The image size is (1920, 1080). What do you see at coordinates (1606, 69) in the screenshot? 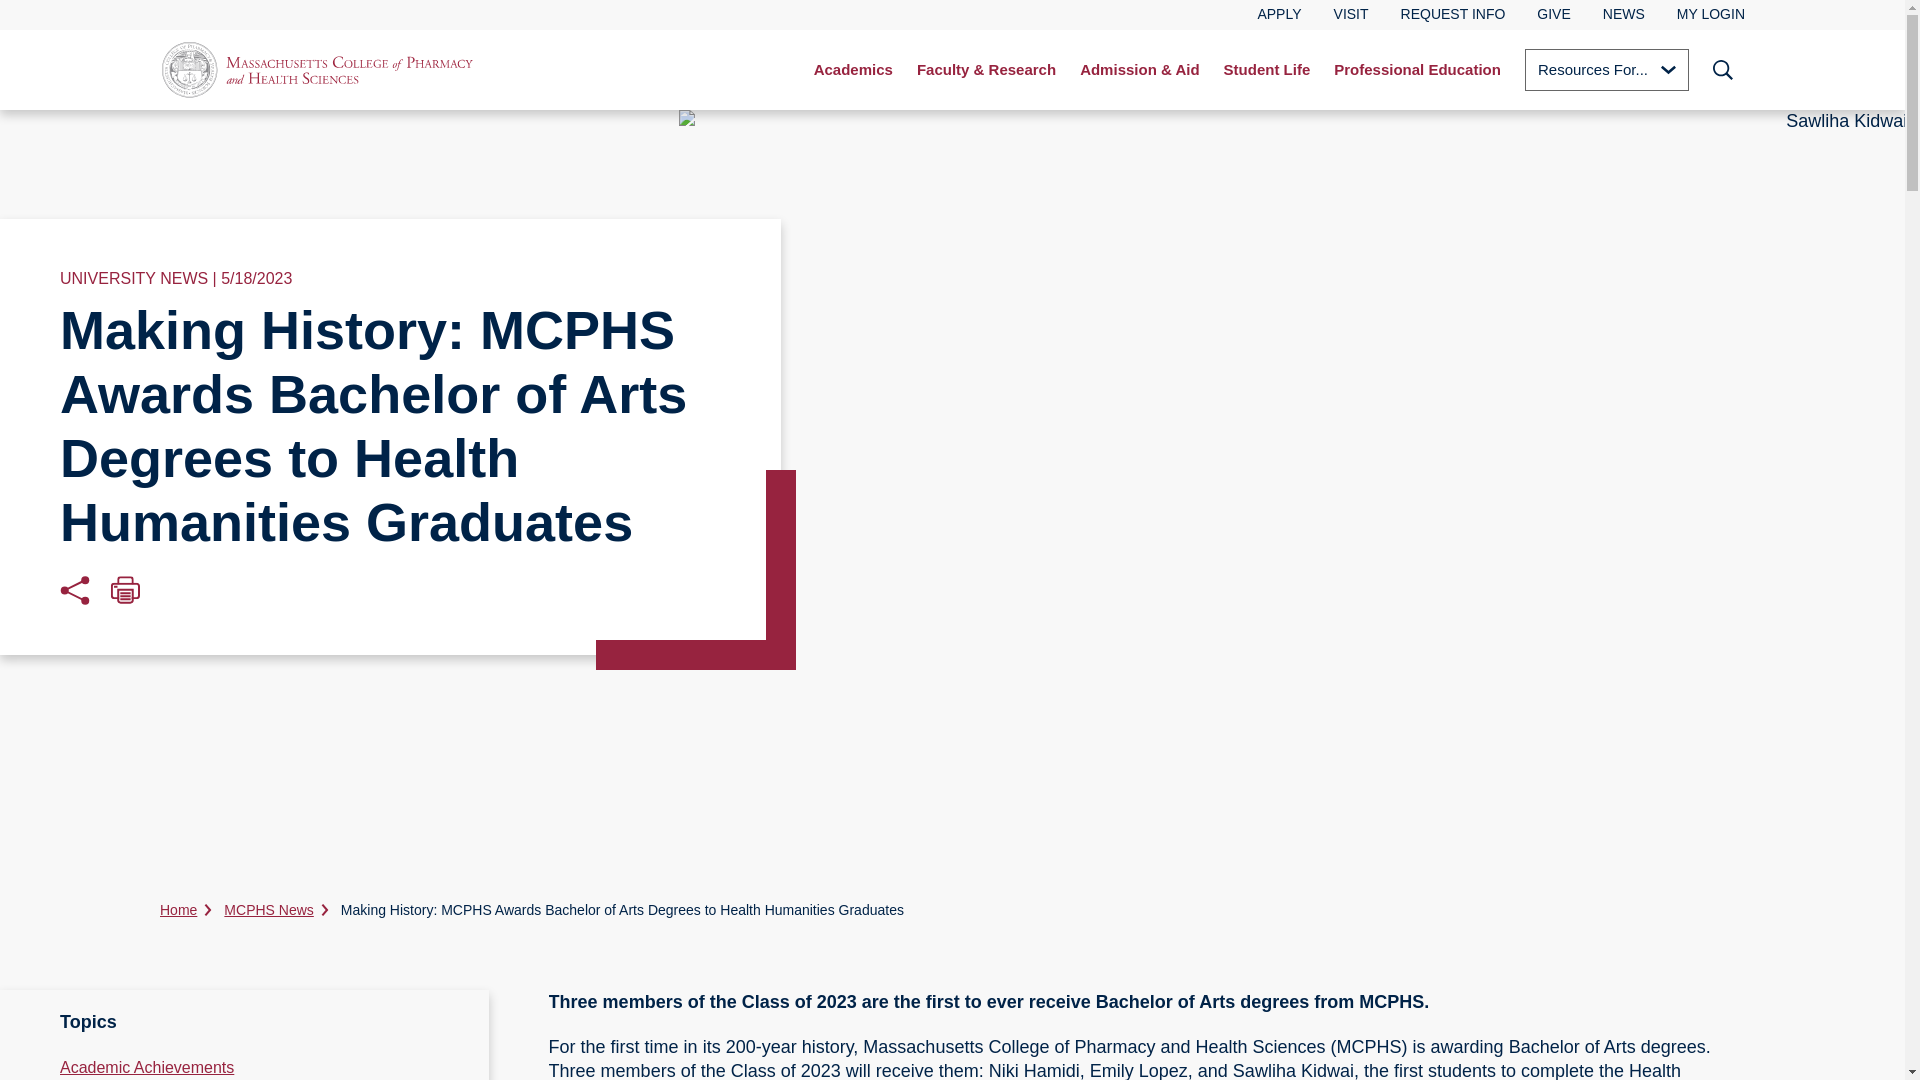
I see `Resources For...` at bounding box center [1606, 69].